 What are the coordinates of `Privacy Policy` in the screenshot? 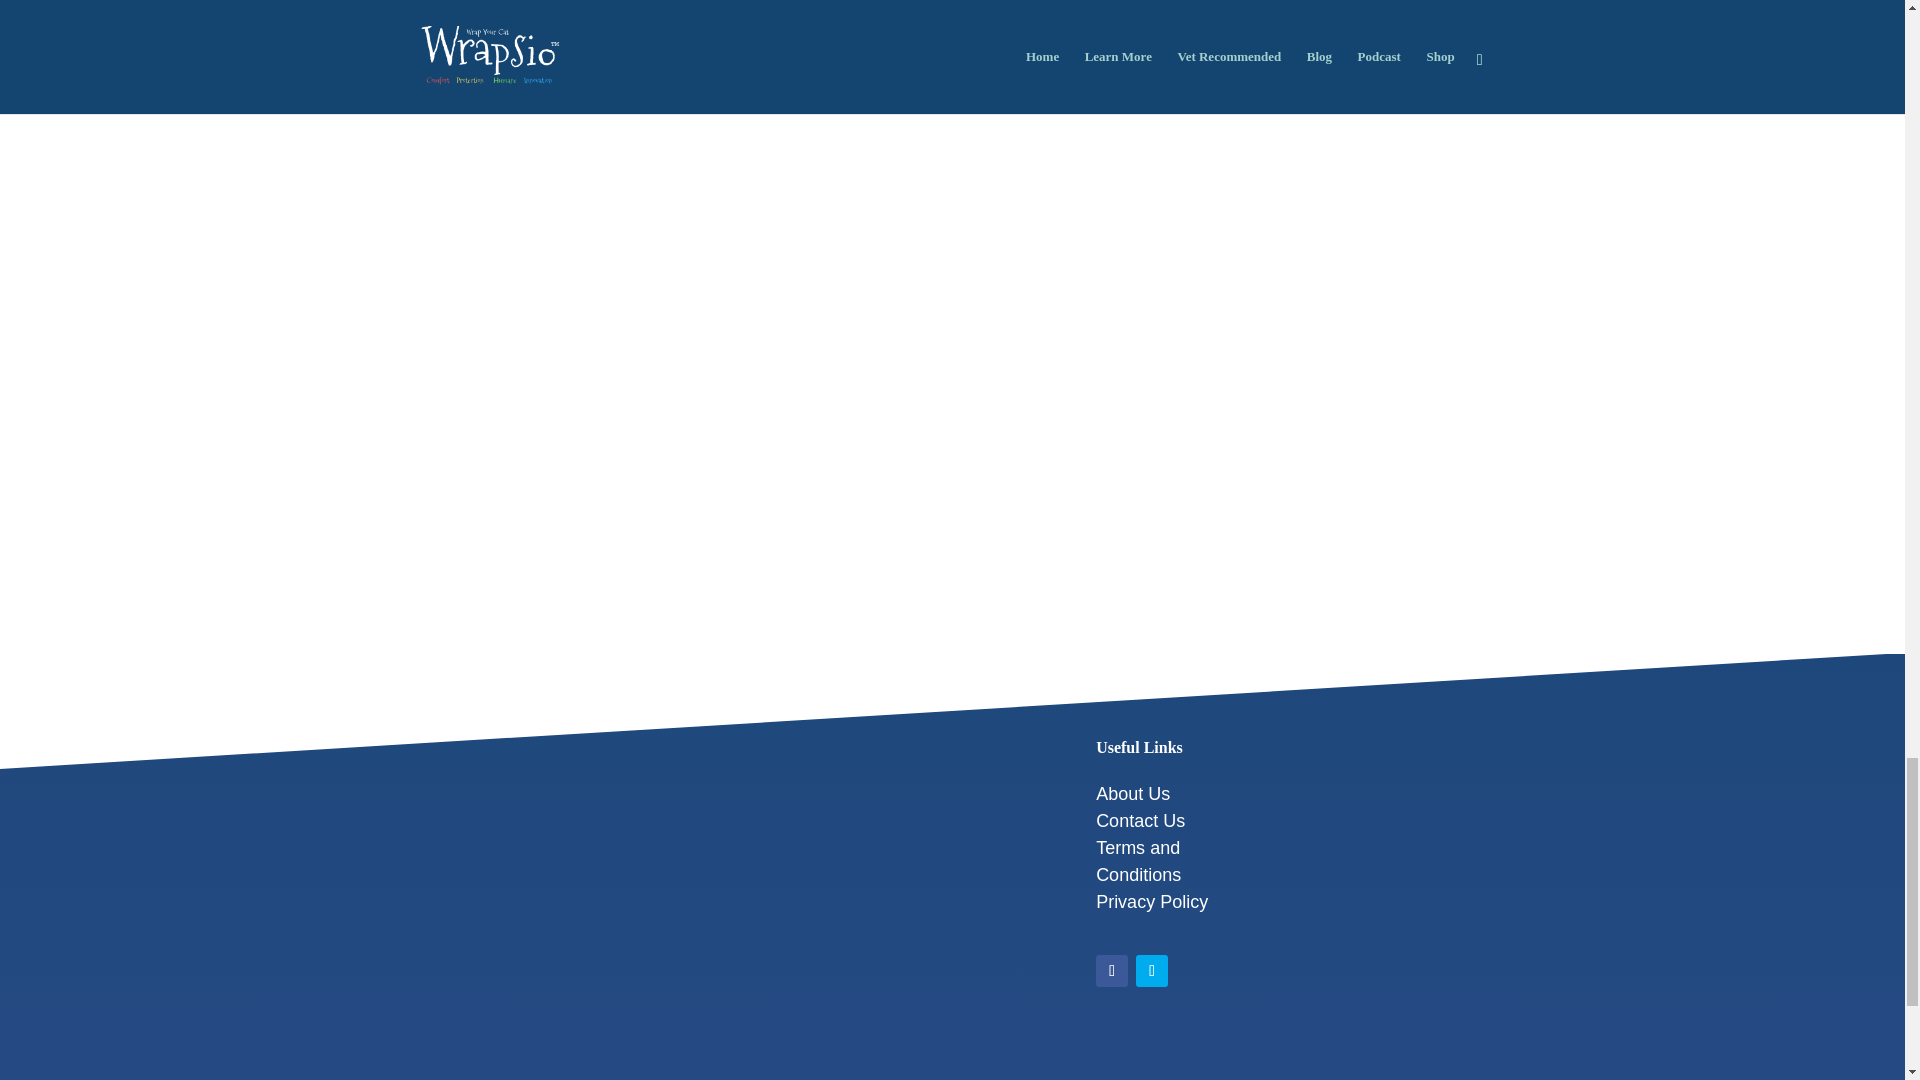 It's located at (1152, 902).